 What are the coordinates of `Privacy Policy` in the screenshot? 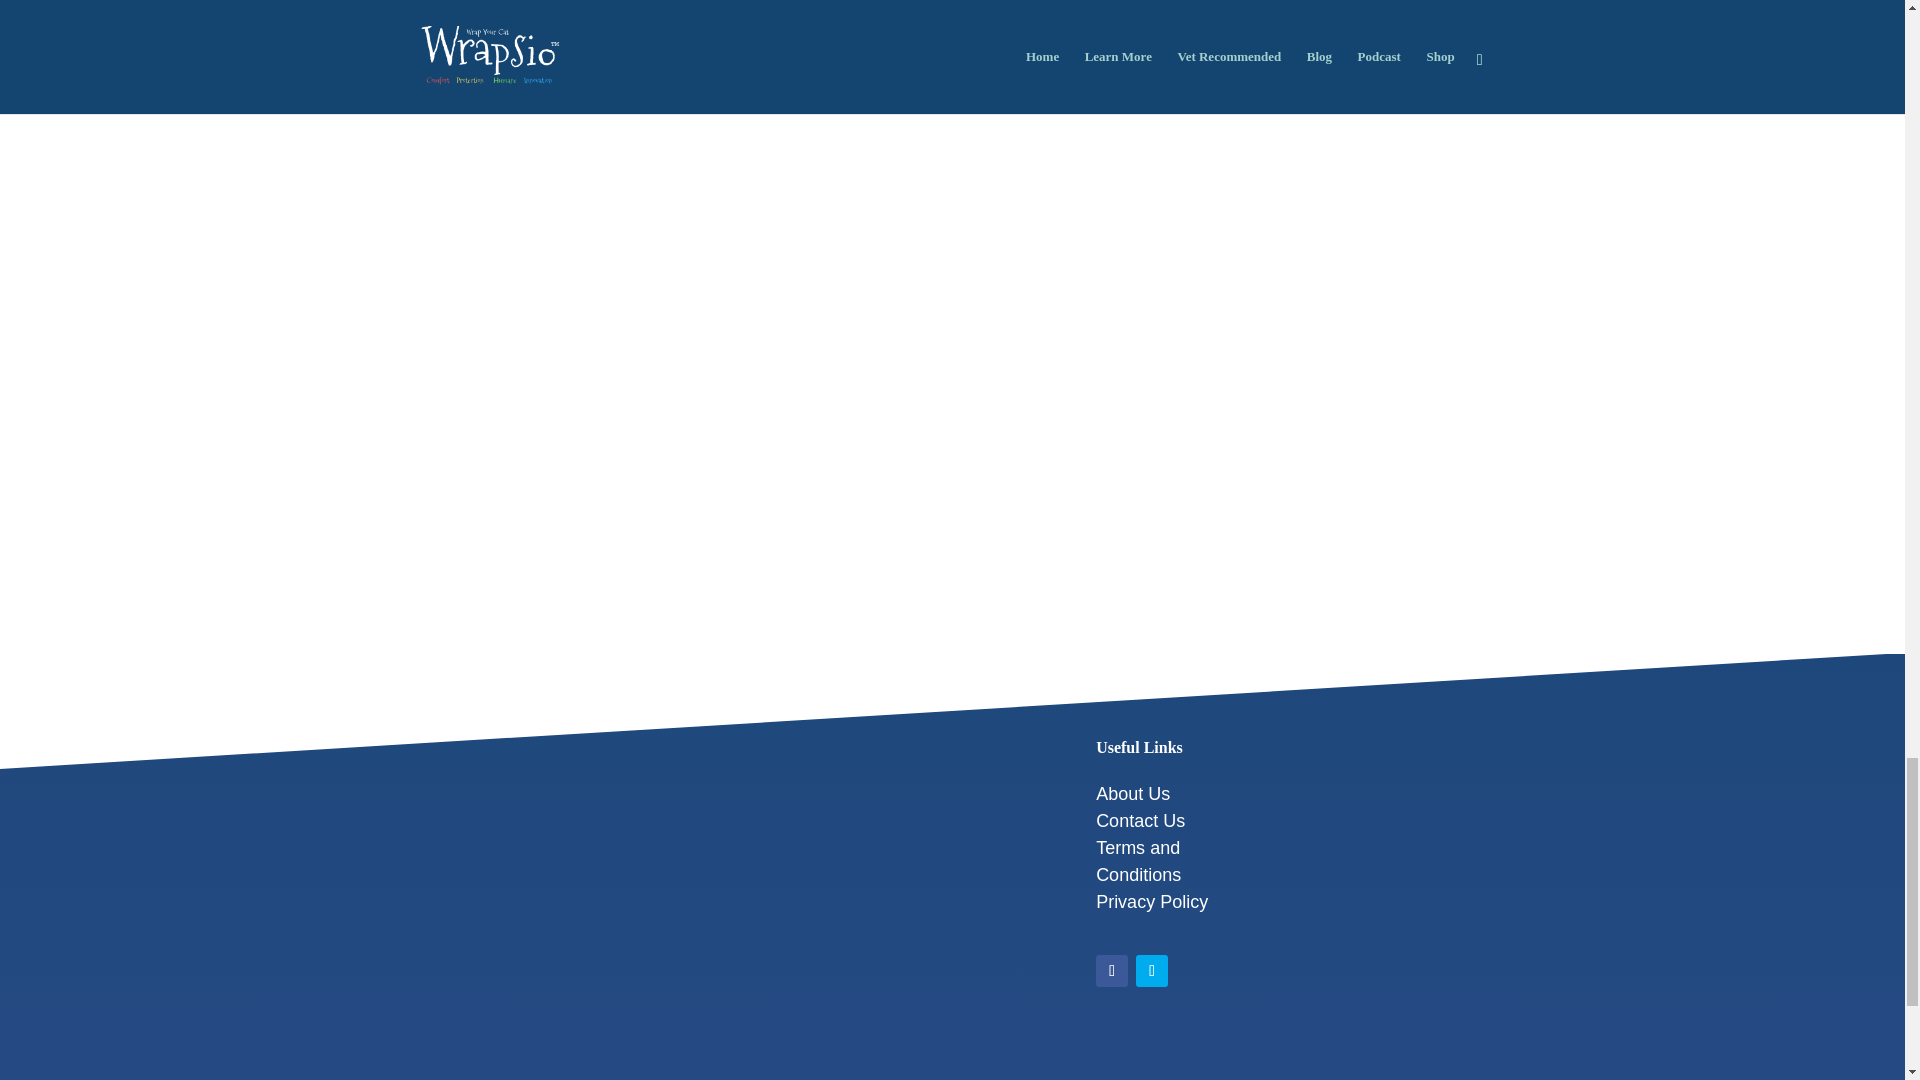 It's located at (1152, 902).